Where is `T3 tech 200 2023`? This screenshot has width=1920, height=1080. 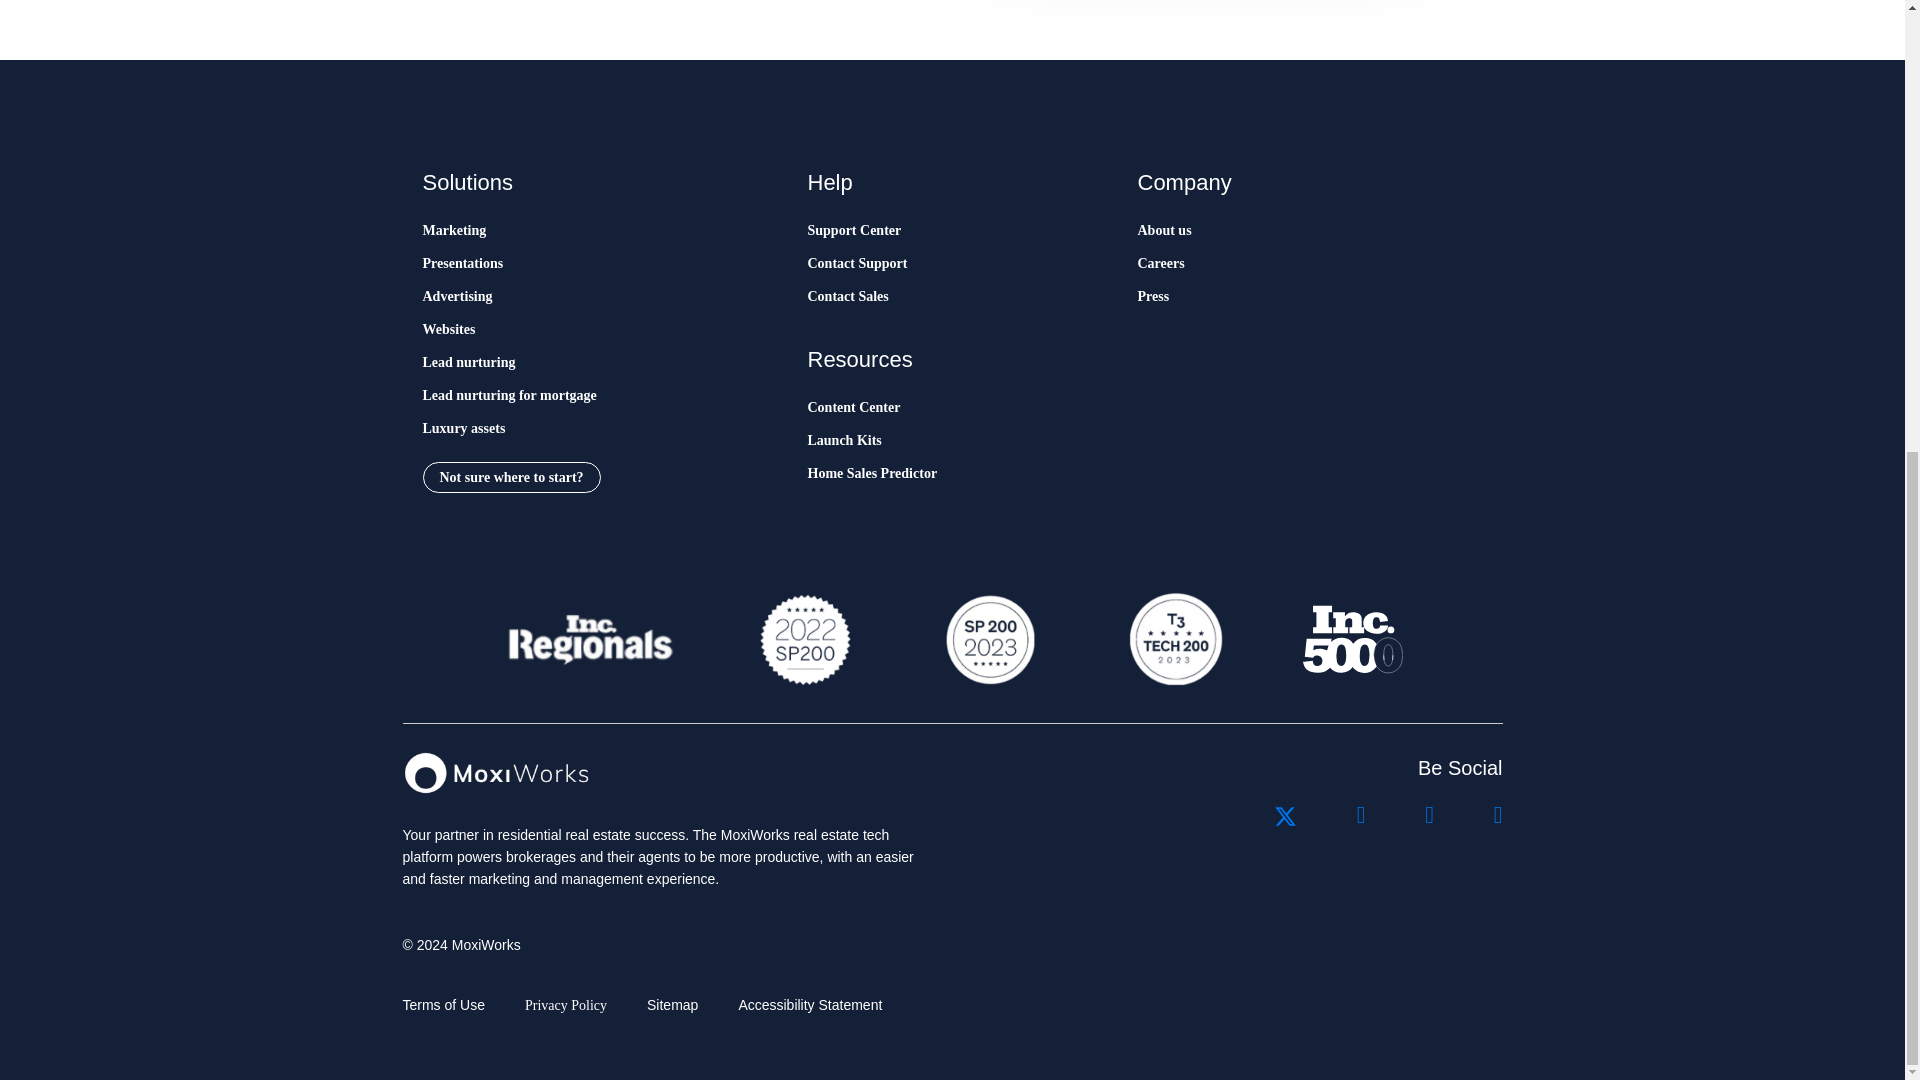 T3 tech 200 2023 is located at coordinates (1174, 639).